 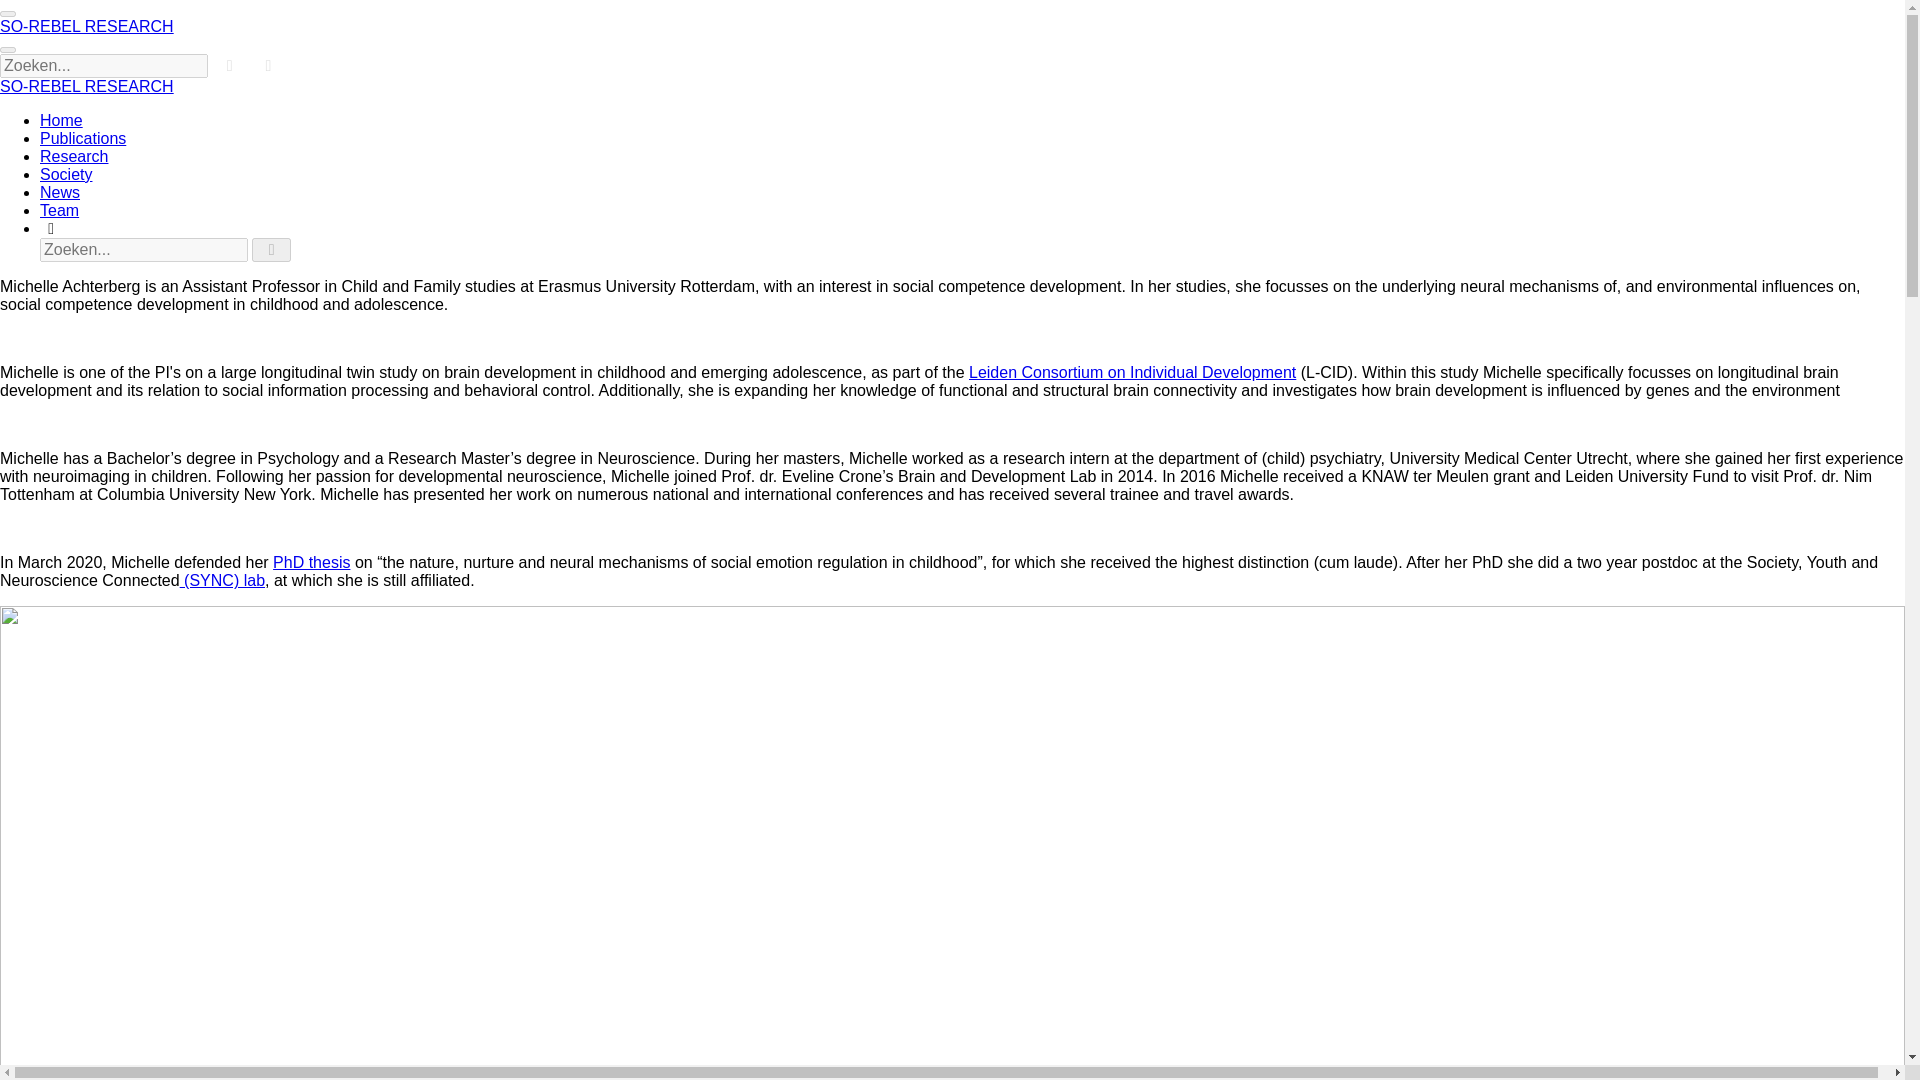 I want to click on Publications, so click(x=83, y=138).